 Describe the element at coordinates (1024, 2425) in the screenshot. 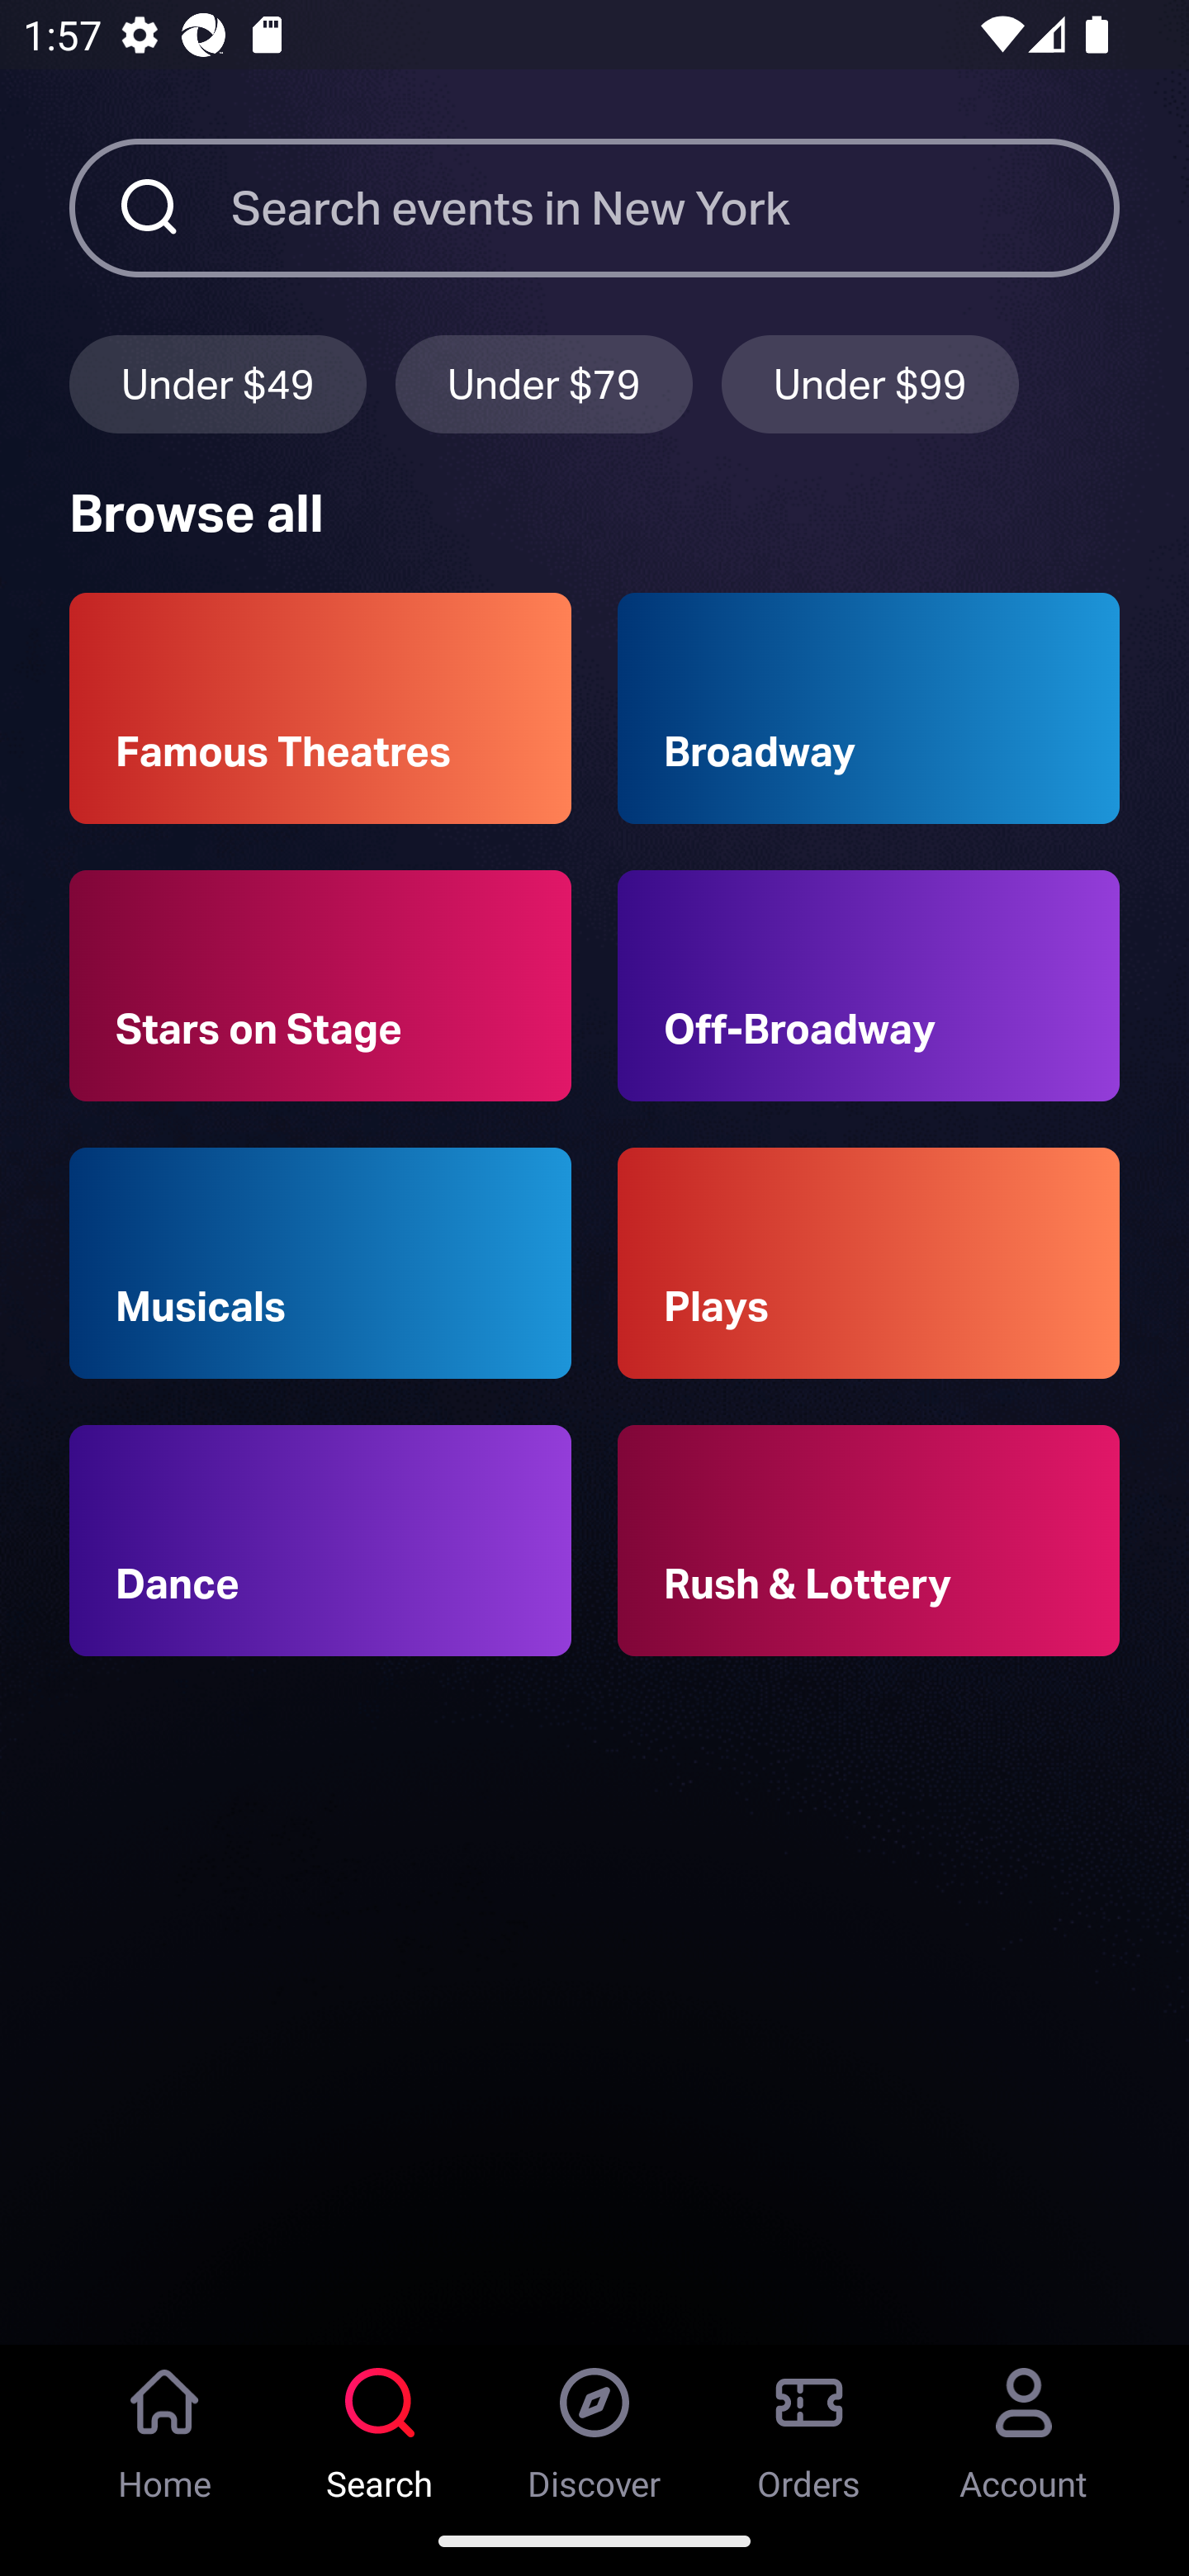

I see `Account` at that location.